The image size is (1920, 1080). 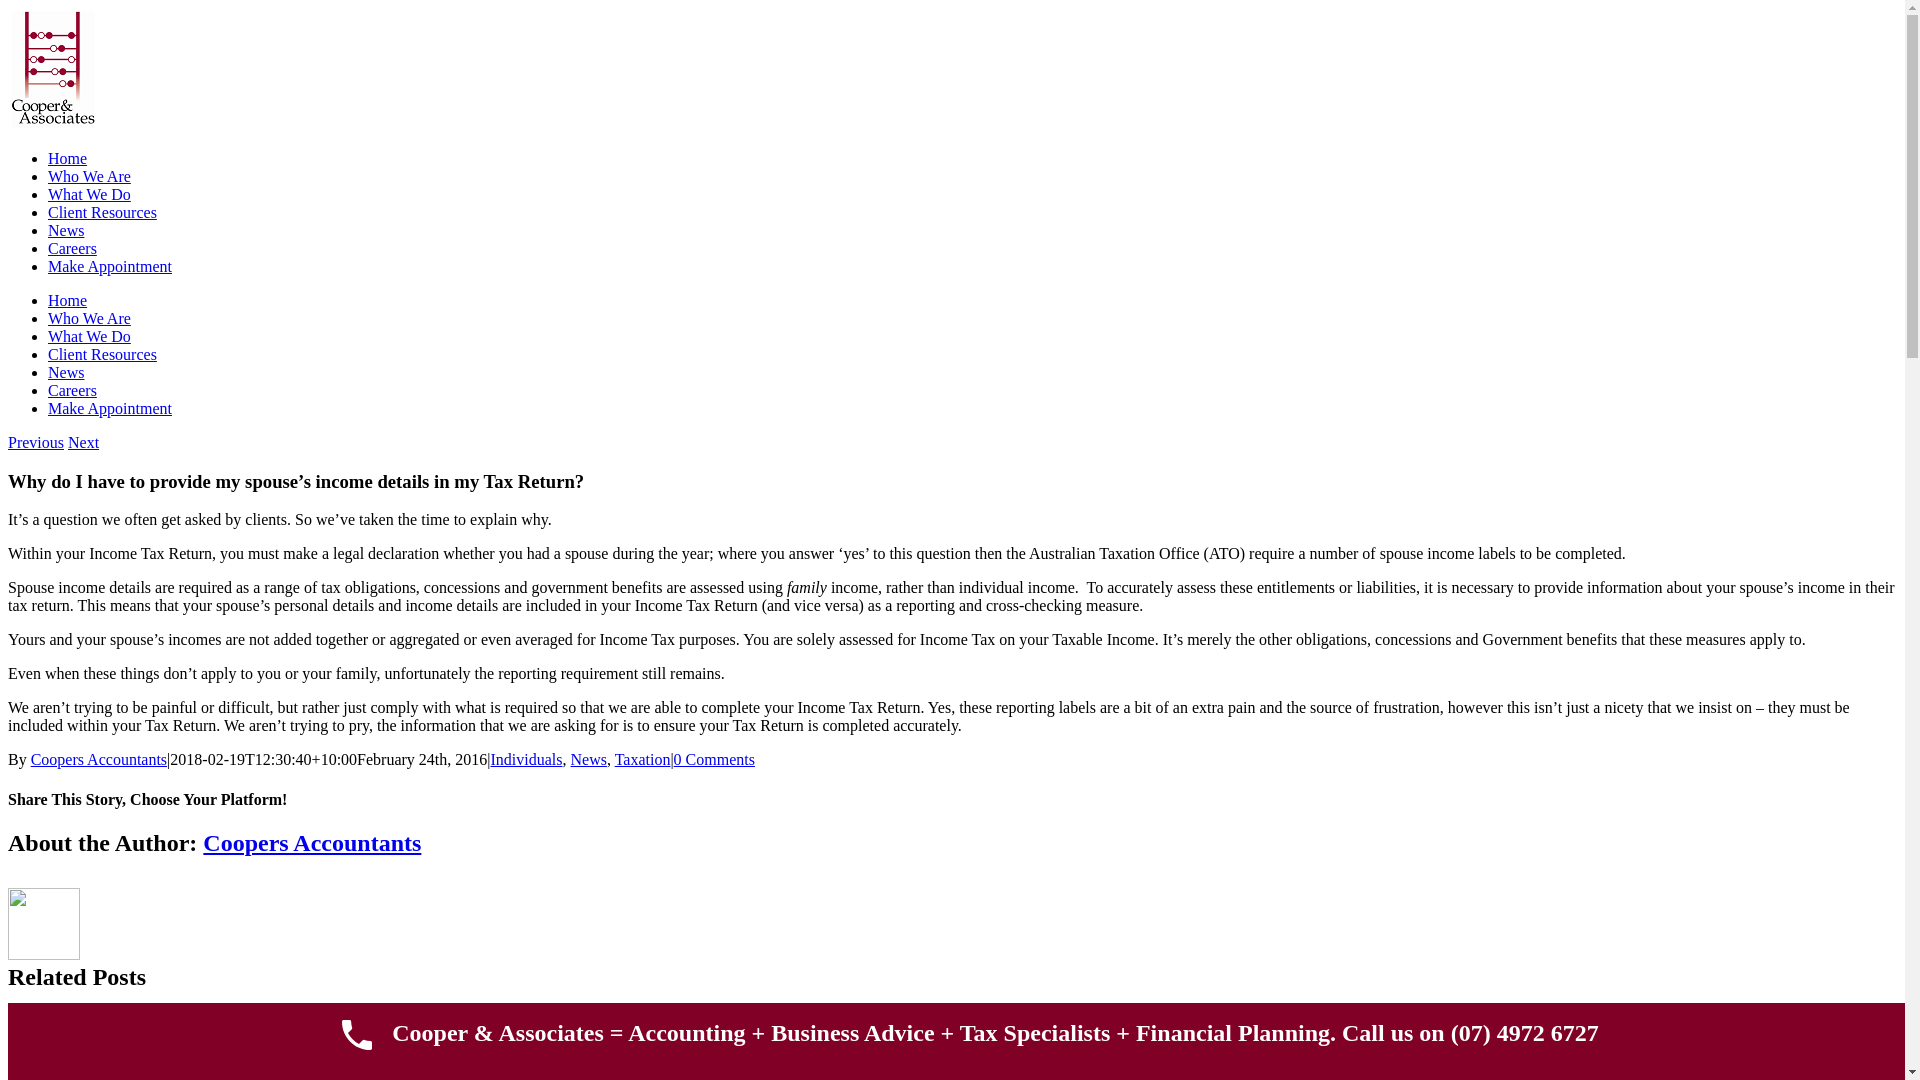 What do you see at coordinates (714, 760) in the screenshot?
I see `0 Comments` at bounding box center [714, 760].